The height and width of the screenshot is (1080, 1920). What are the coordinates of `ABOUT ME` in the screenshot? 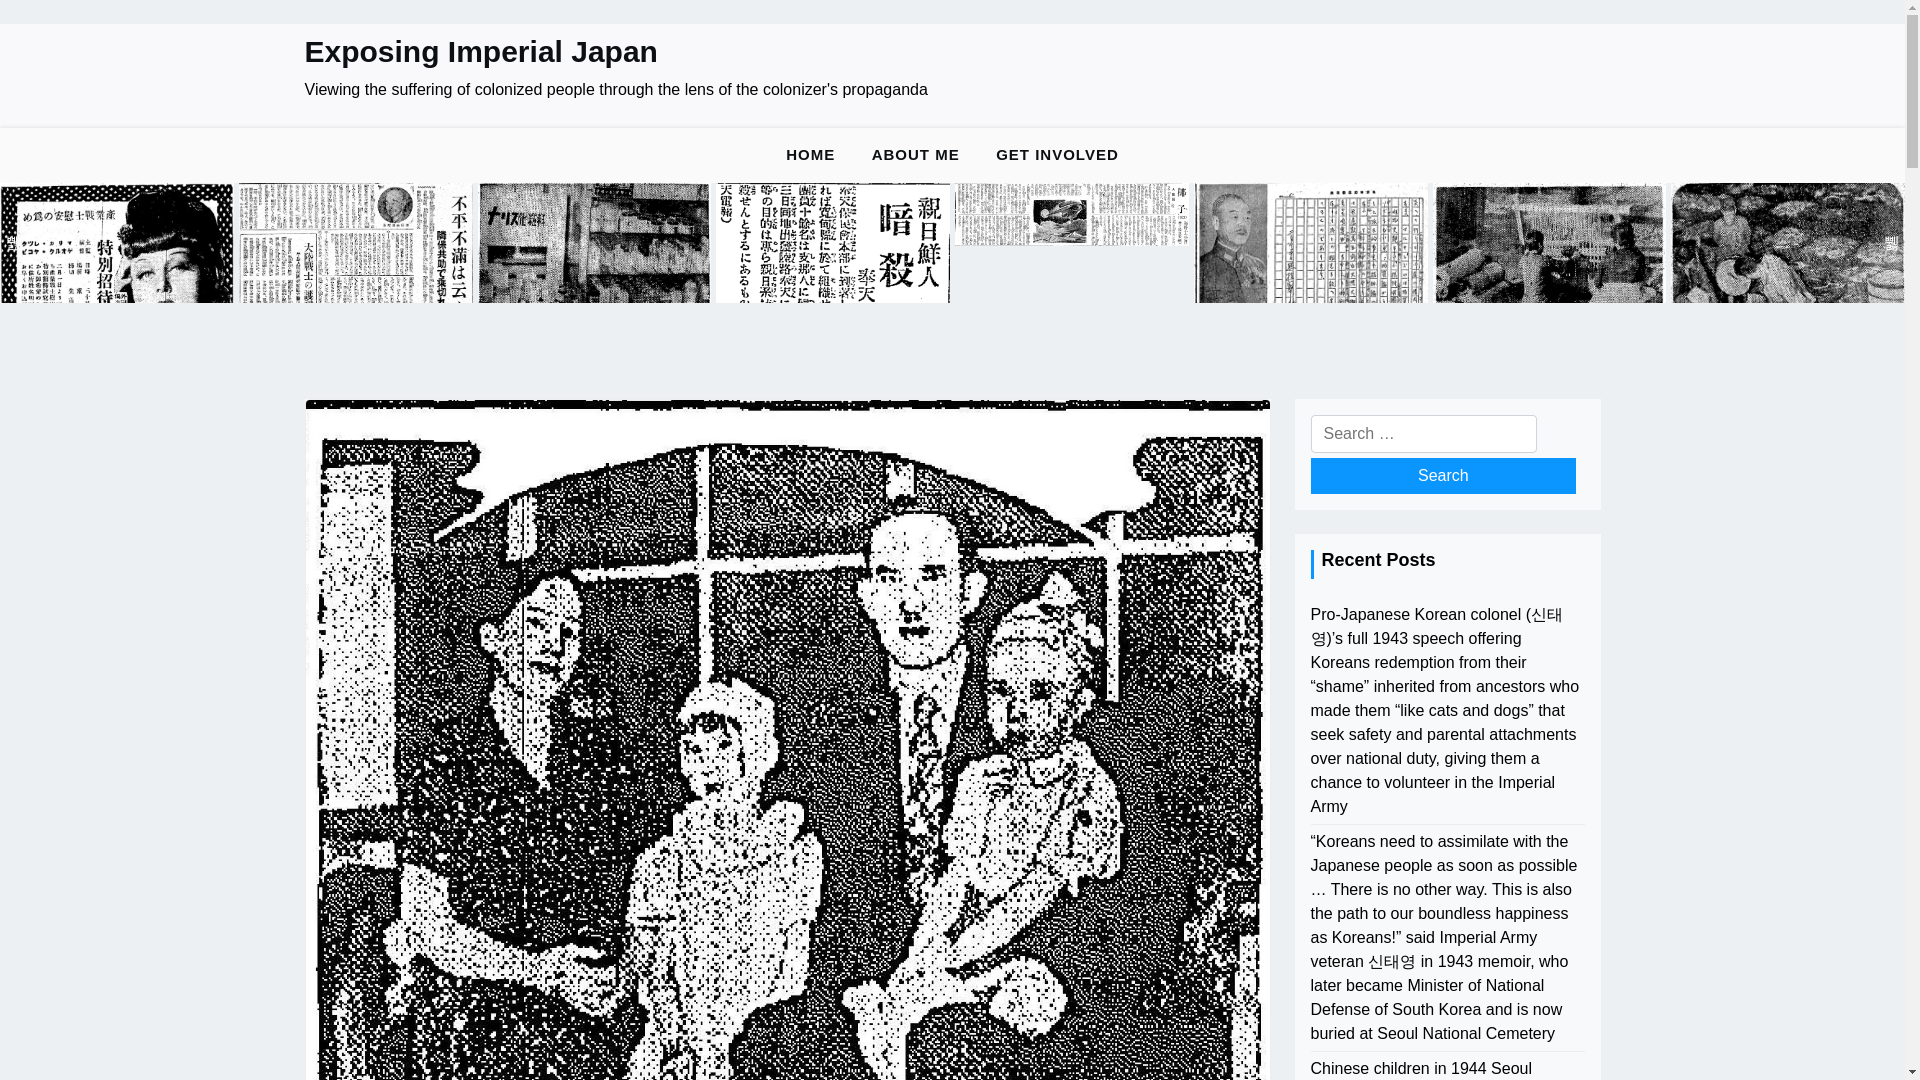 It's located at (916, 155).